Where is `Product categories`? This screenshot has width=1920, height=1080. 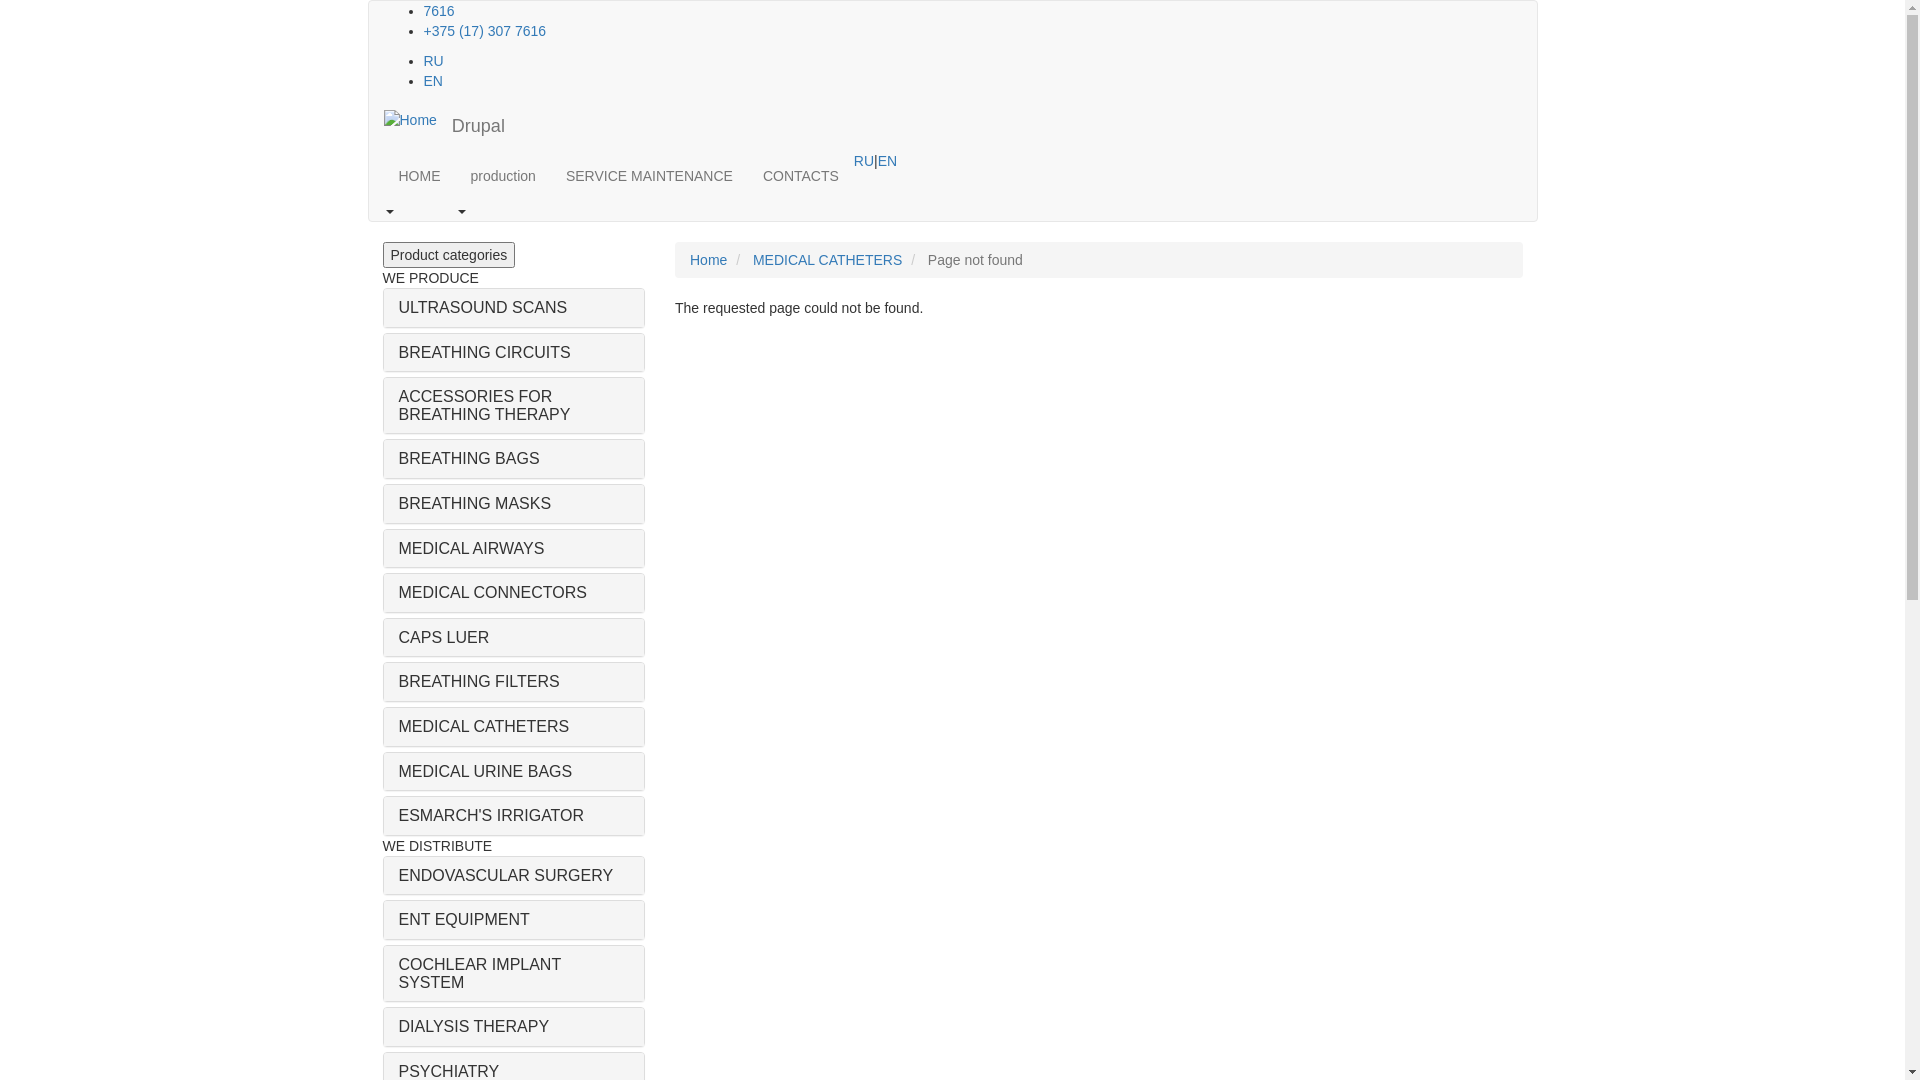 Product categories is located at coordinates (448, 255).